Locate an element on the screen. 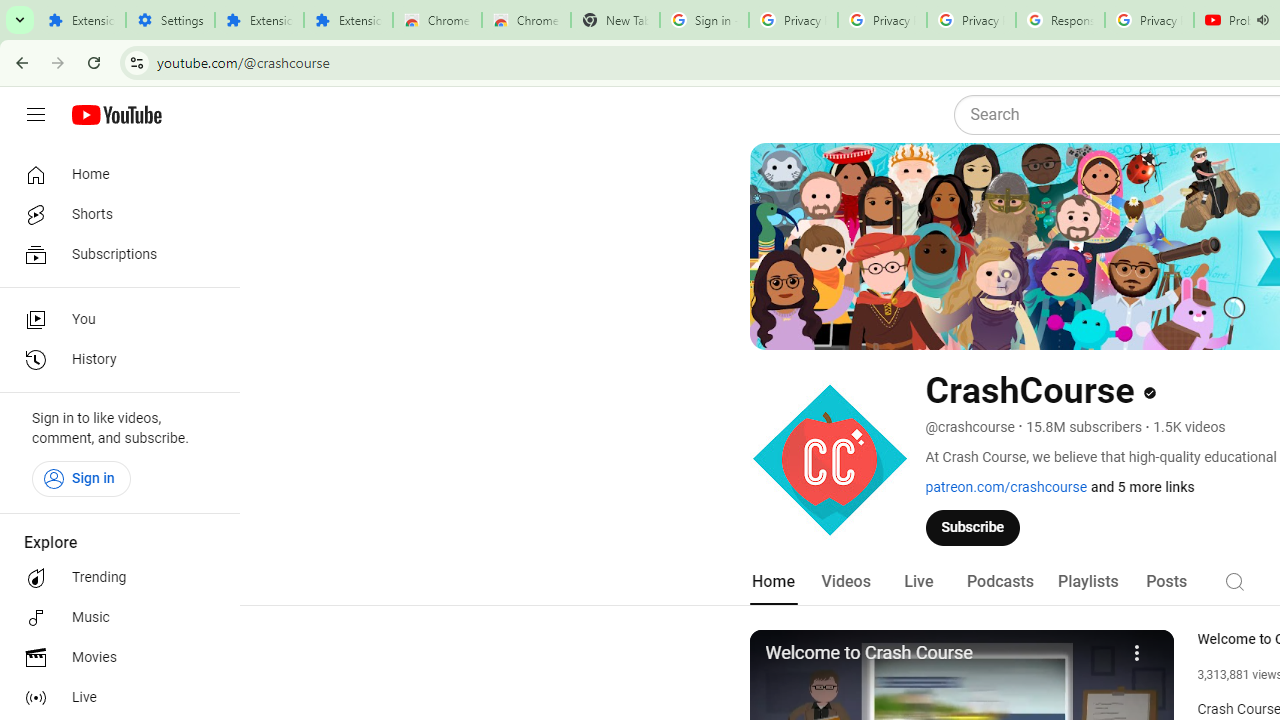  Extensions is located at coordinates (348, 20).